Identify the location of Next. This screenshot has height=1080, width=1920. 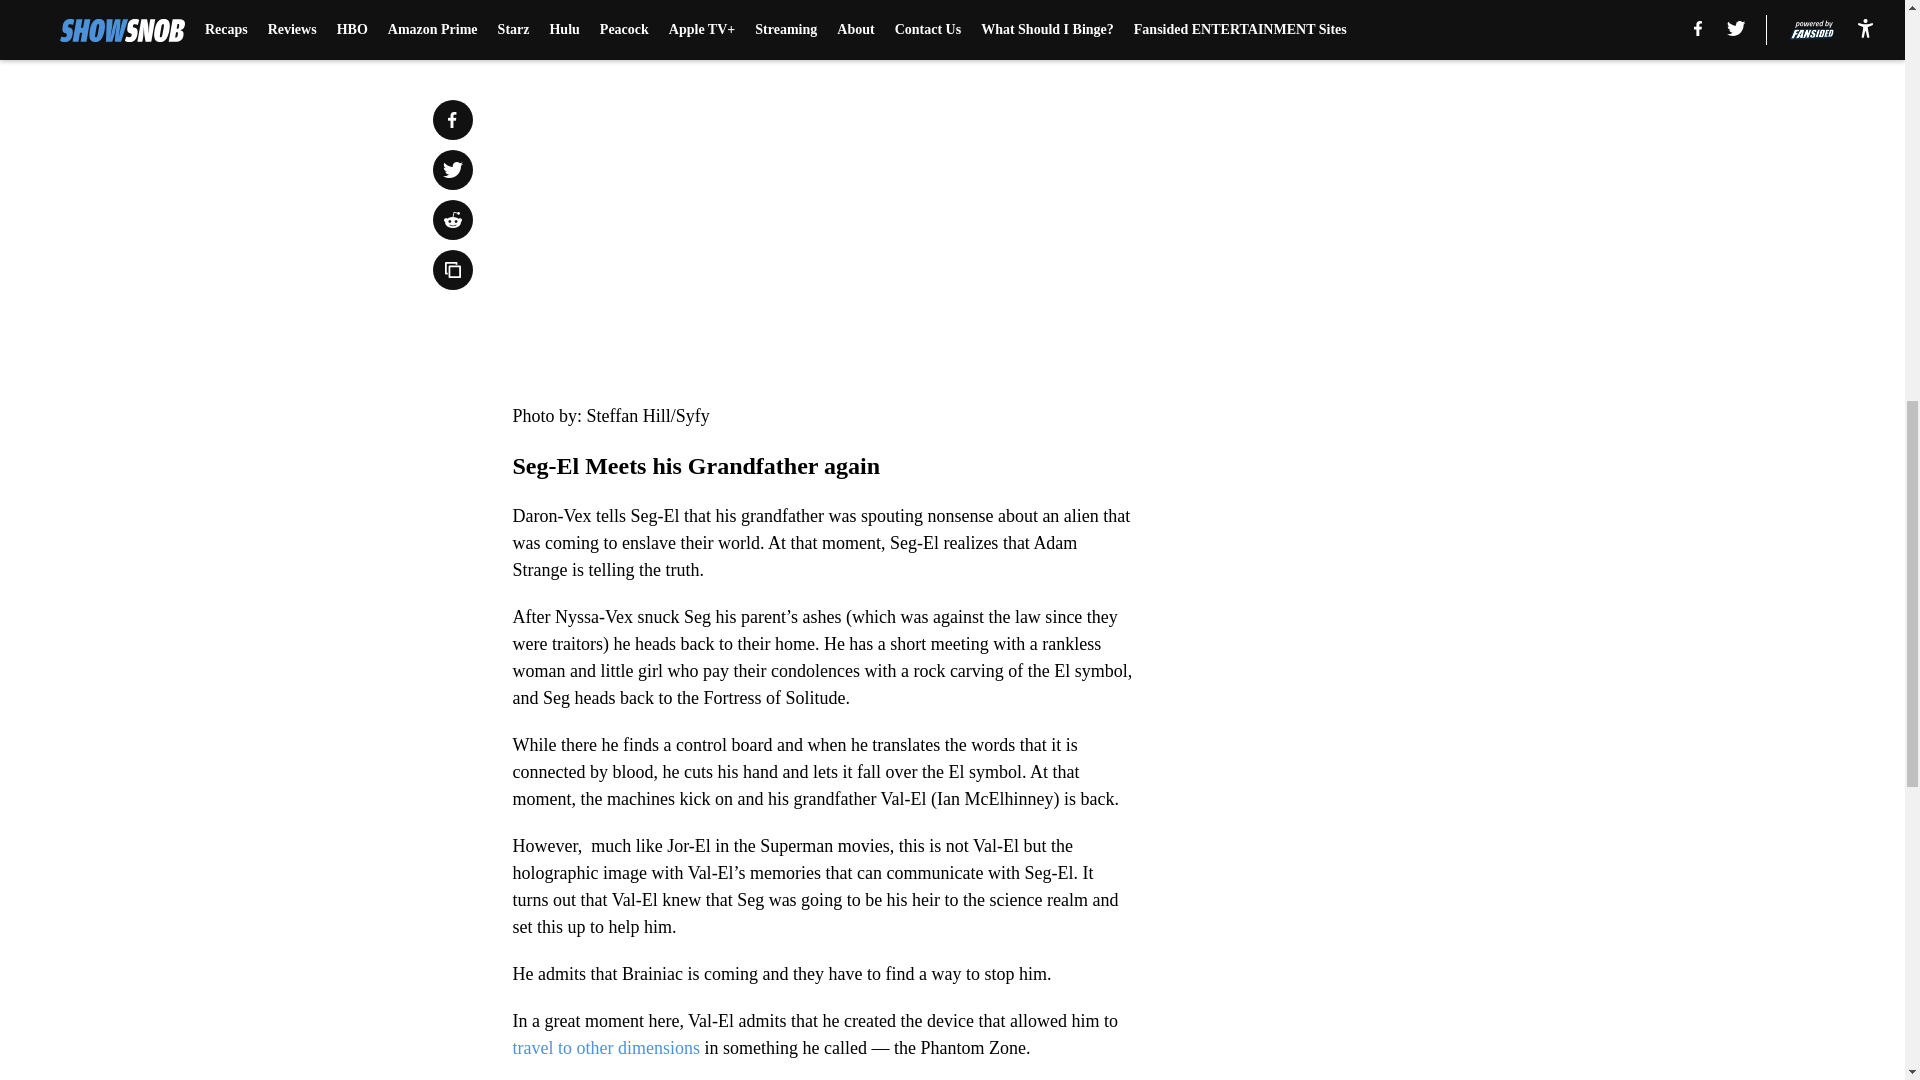
(1072, 7).